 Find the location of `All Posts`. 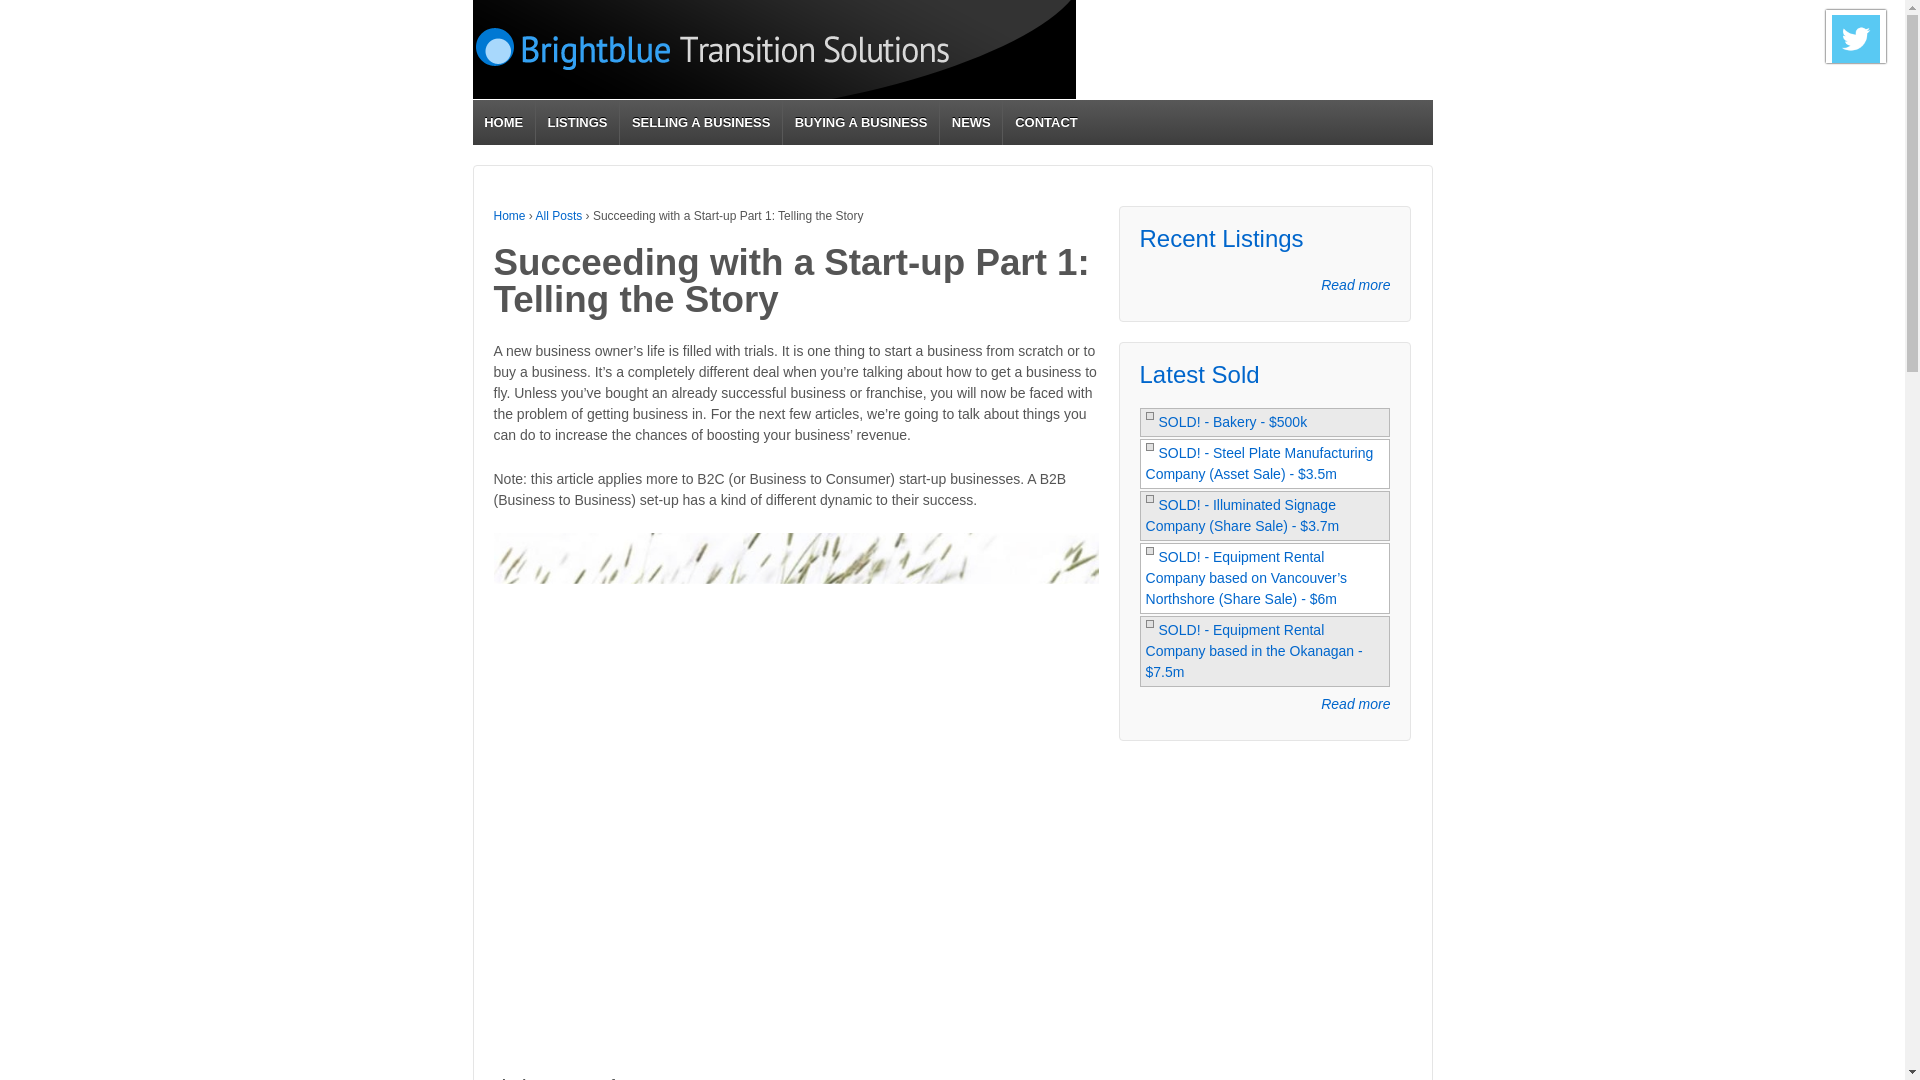

All Posts is located at coordinates (559, 216).